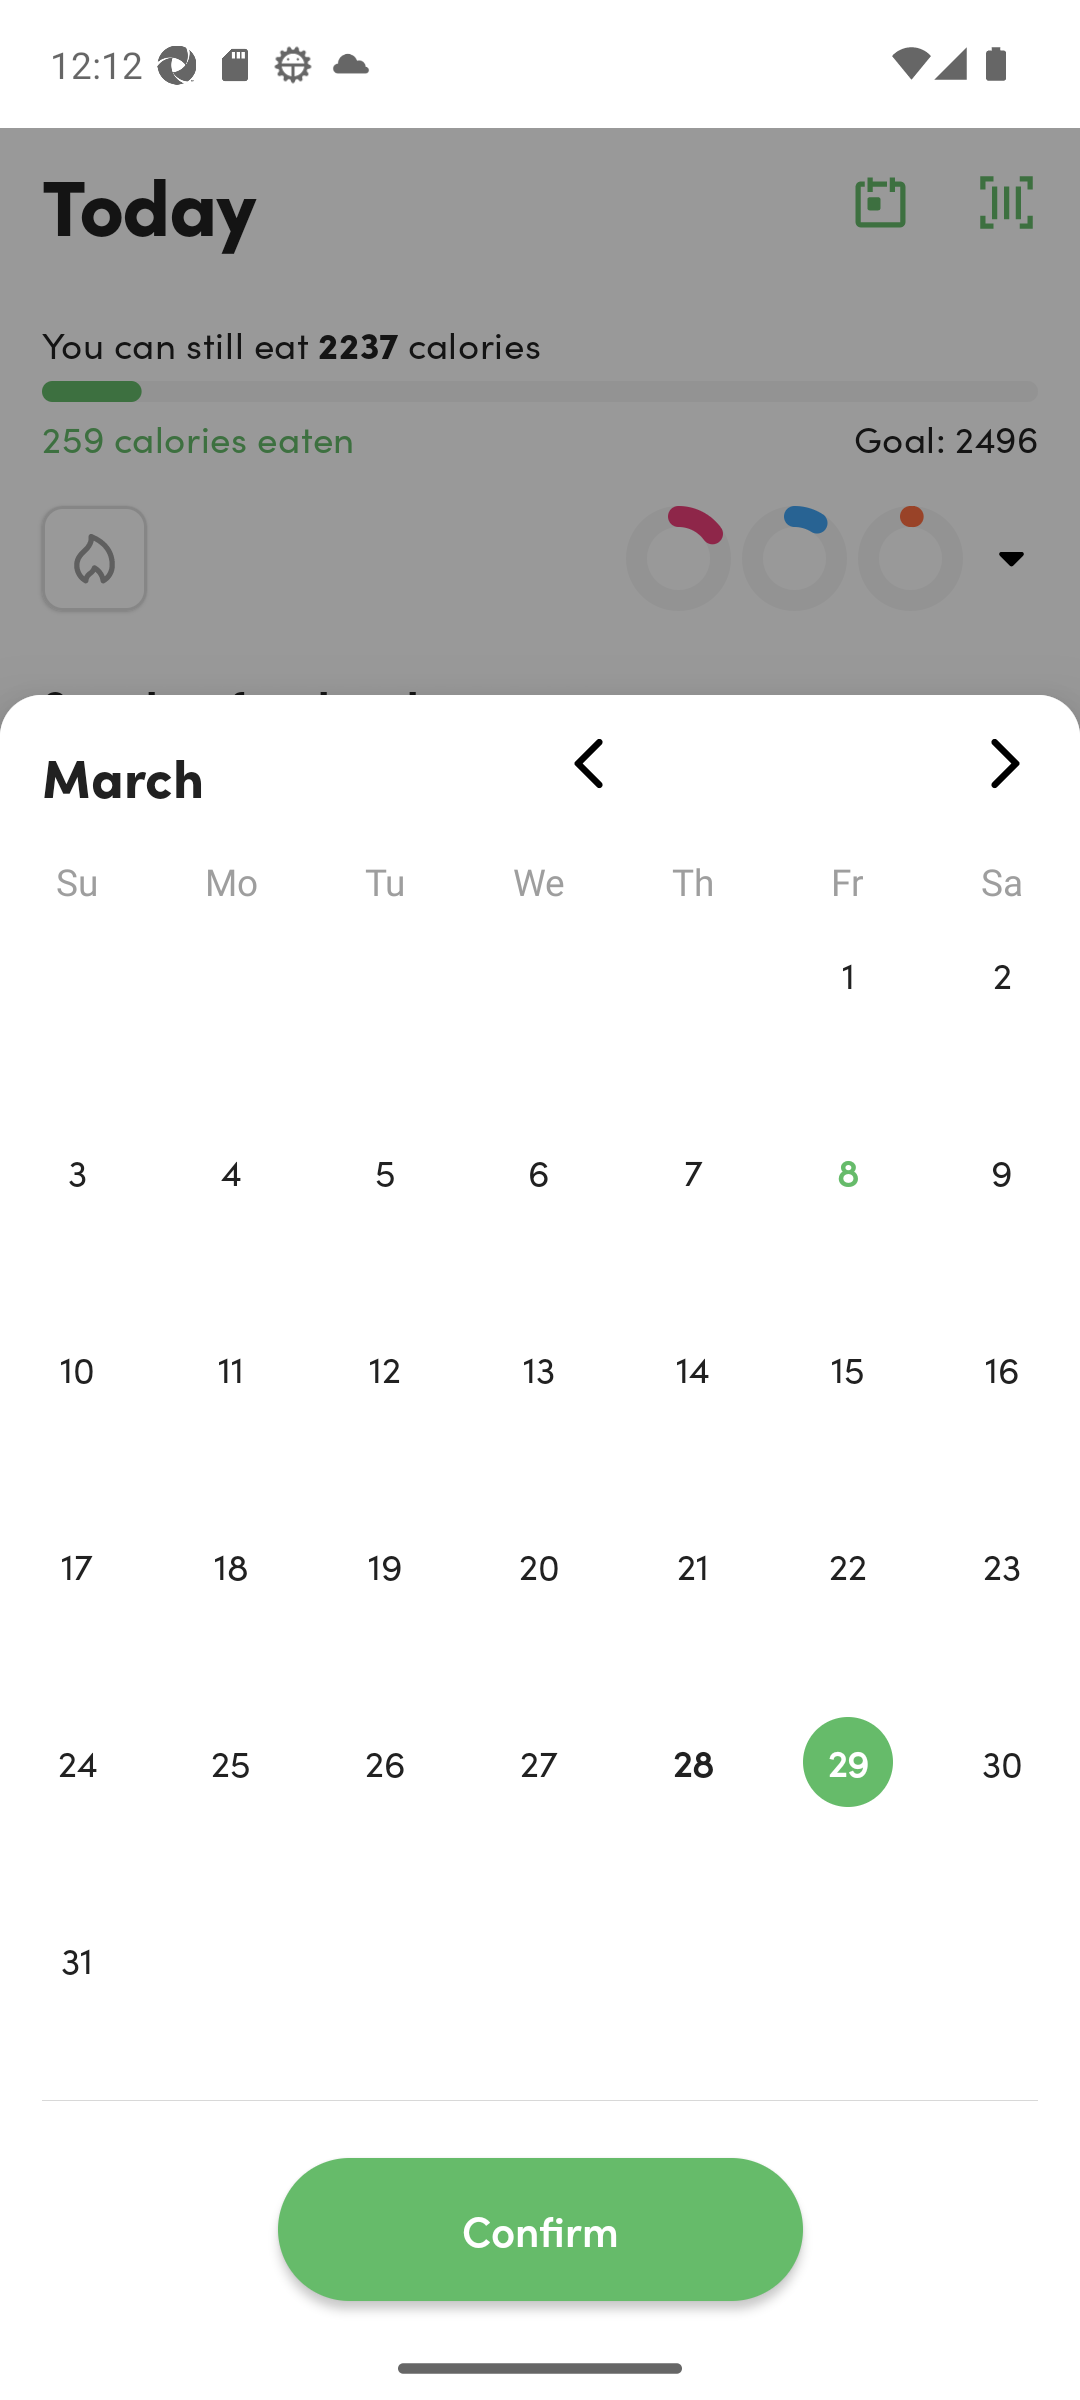 This screenshot has height=2400, width=1080. What do you see at coordinates (77, 2002) in the screenshot?
I see `31` at bounding box center [77, 2002].